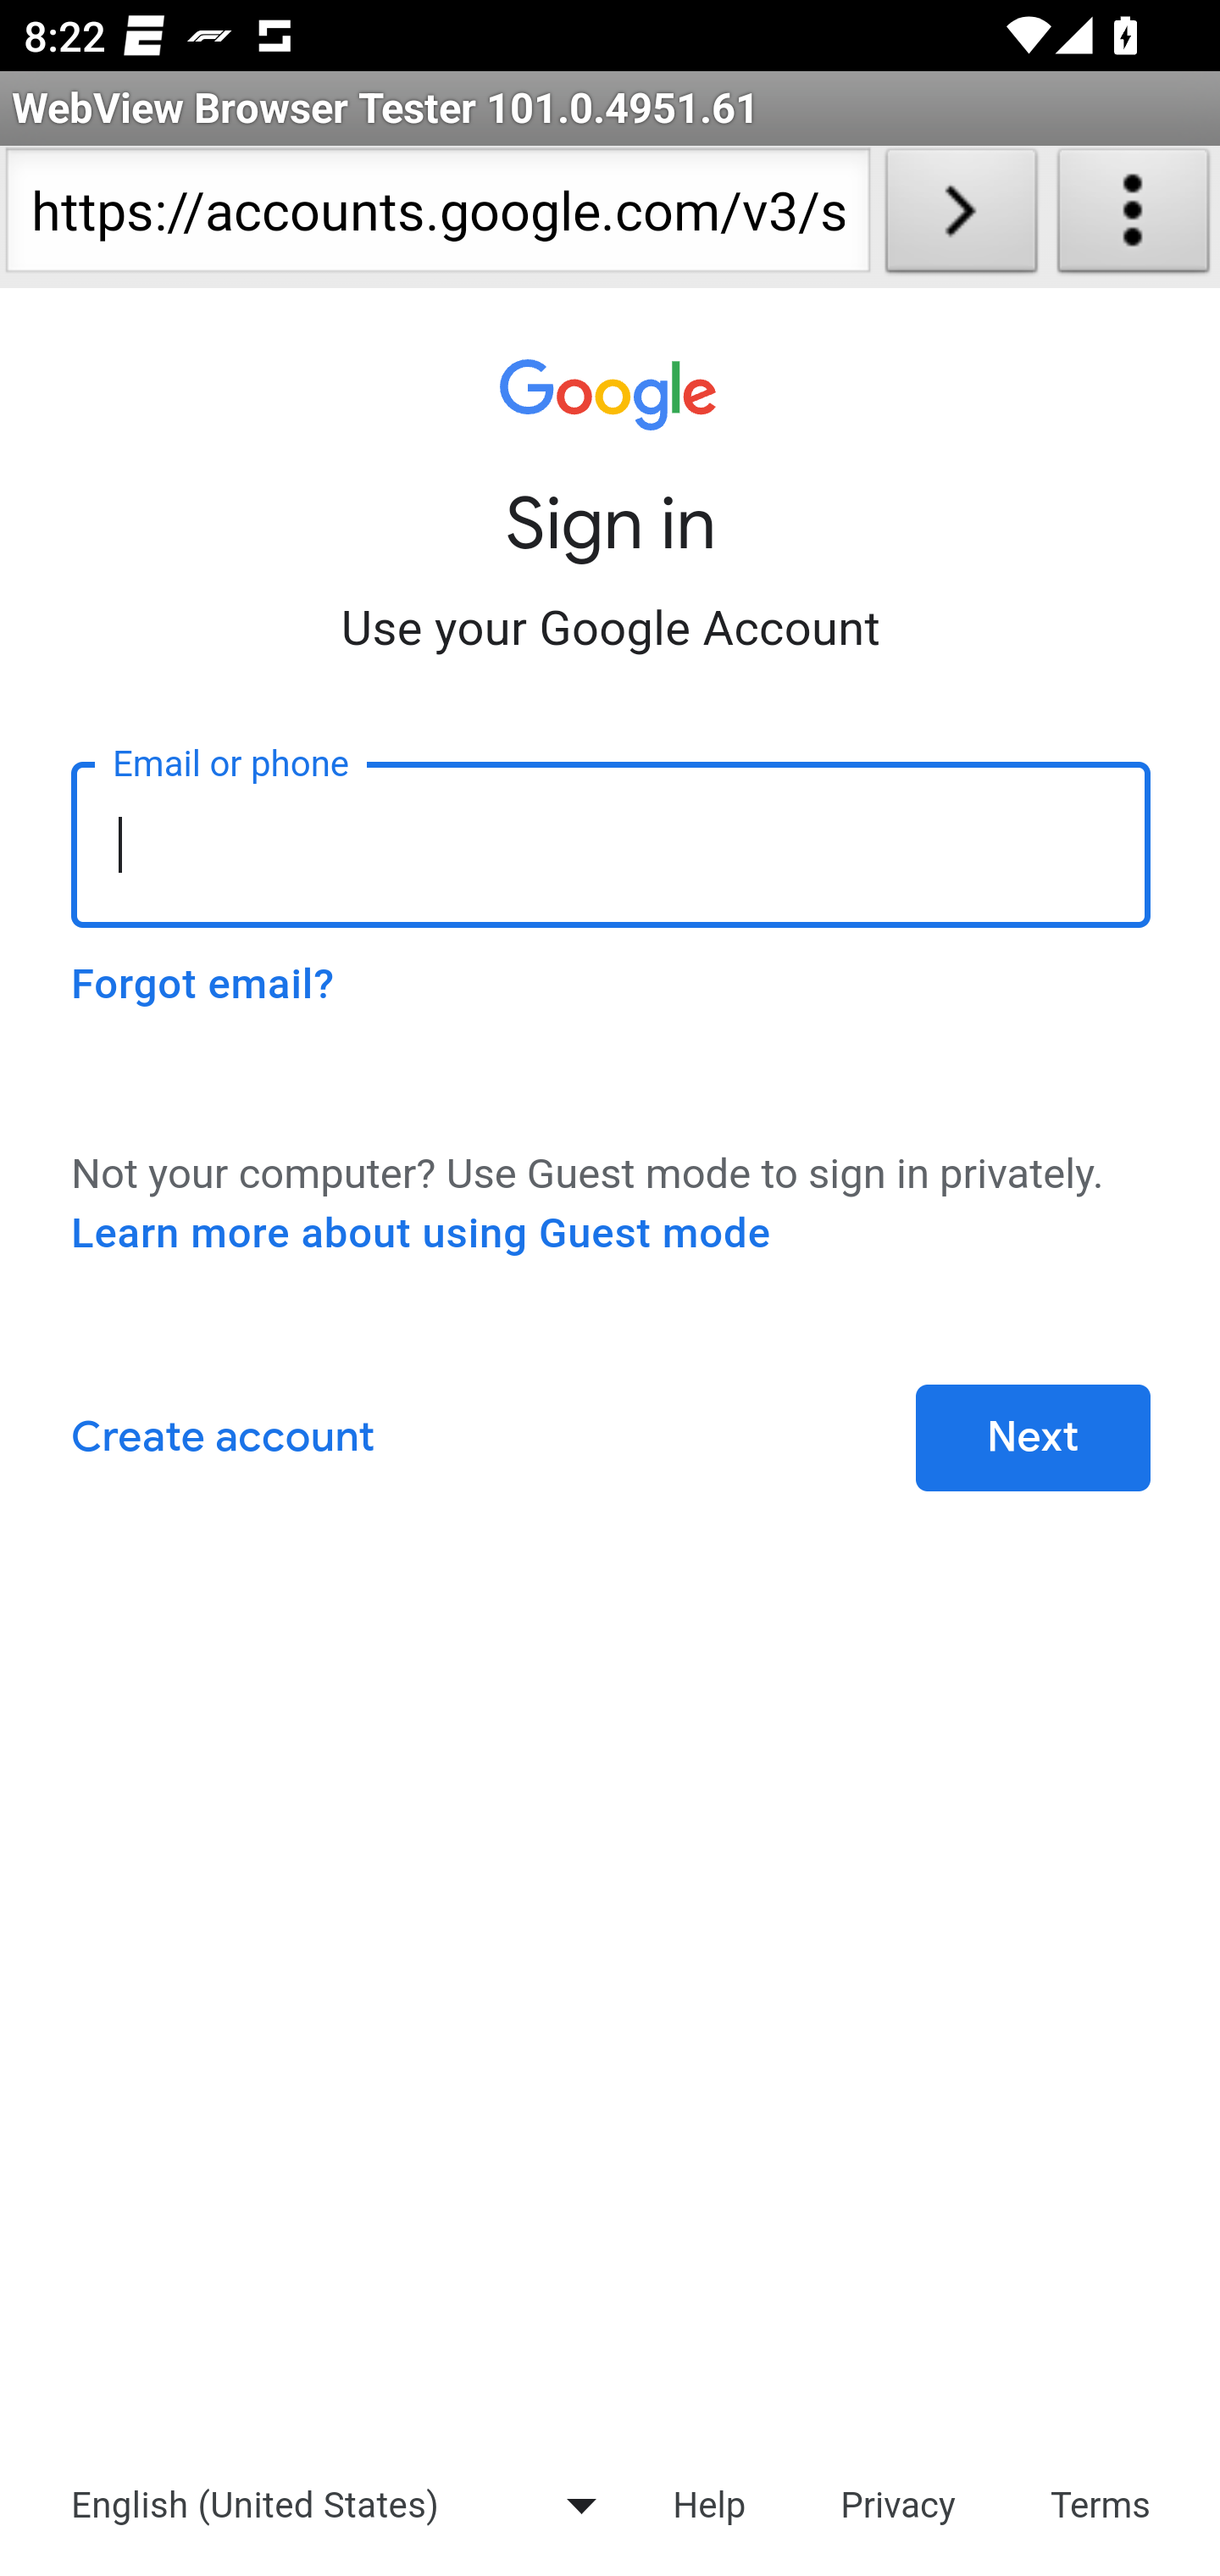 This screenshot has height=2576, width=1220. Describe the element at coordinates (961, 217) in the screenshot. I see `Load URL` at that location.